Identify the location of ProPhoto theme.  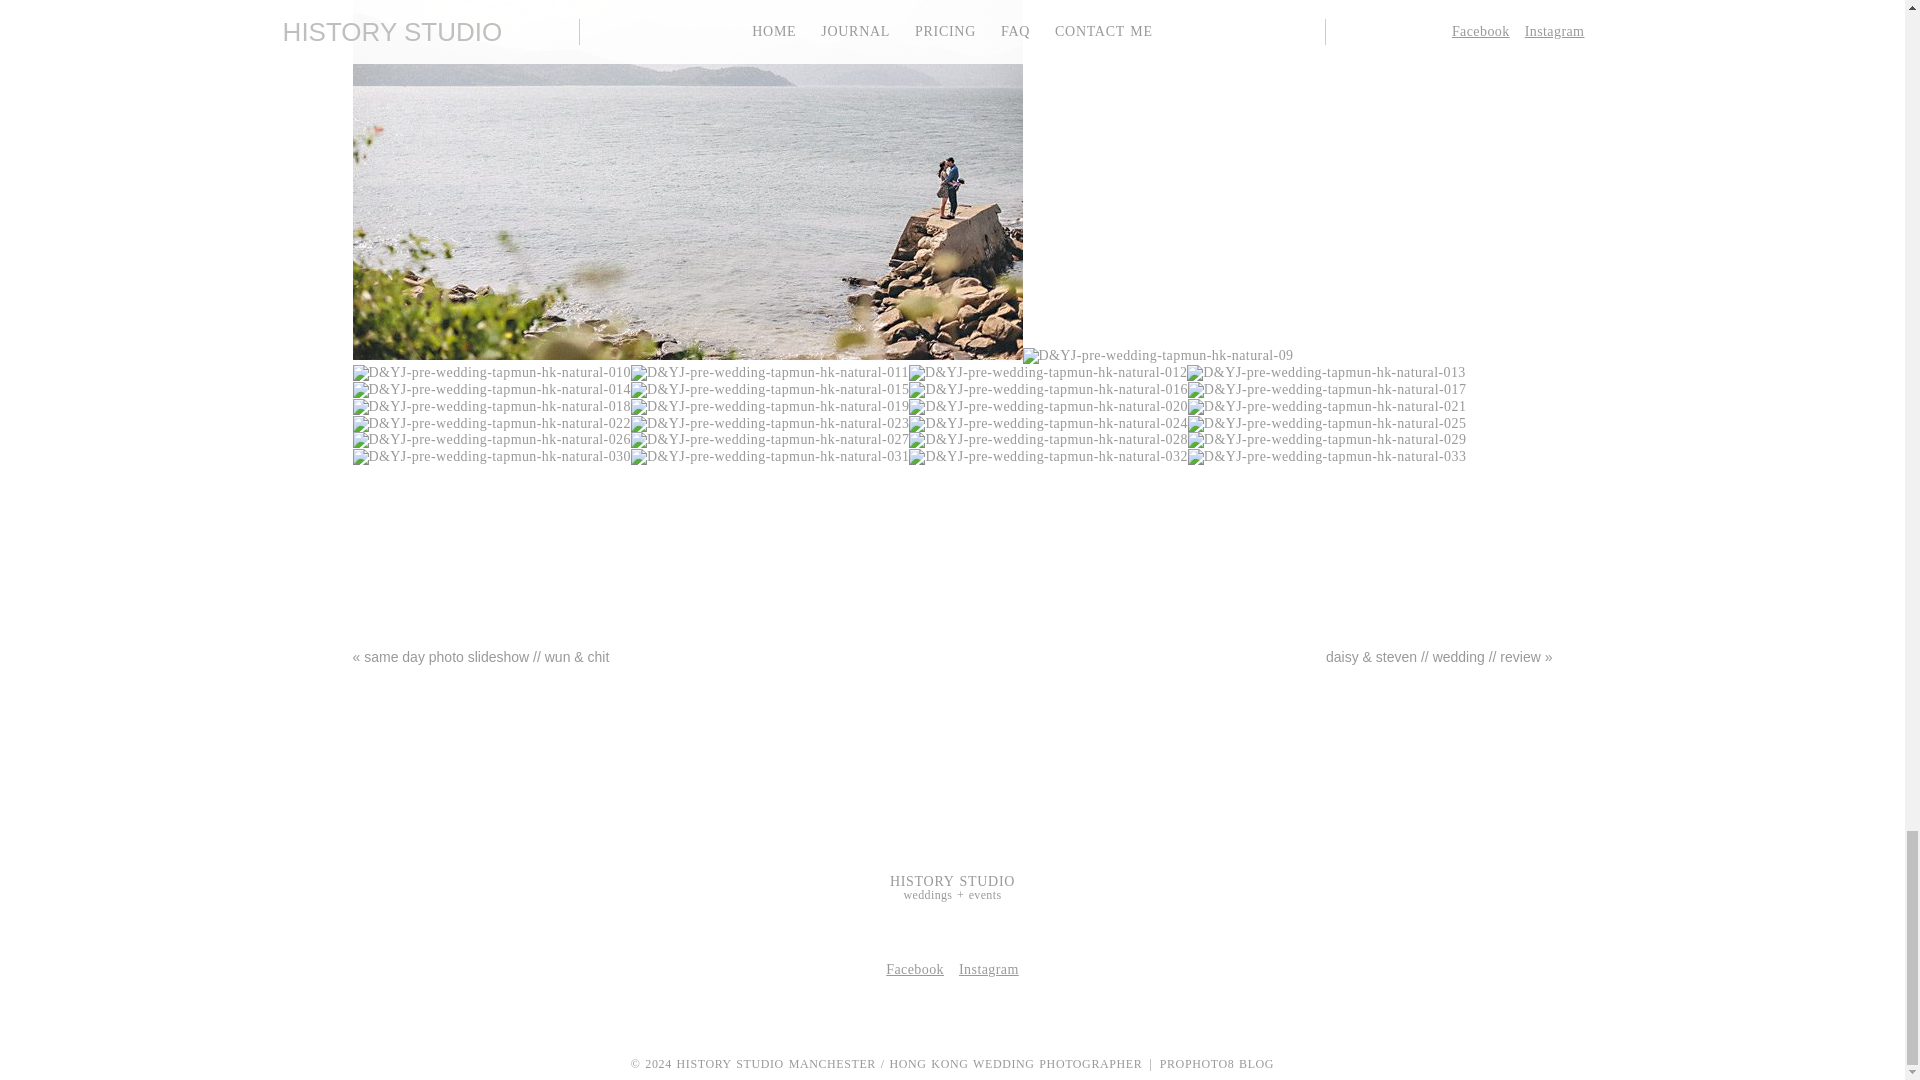
(1216, 1064).